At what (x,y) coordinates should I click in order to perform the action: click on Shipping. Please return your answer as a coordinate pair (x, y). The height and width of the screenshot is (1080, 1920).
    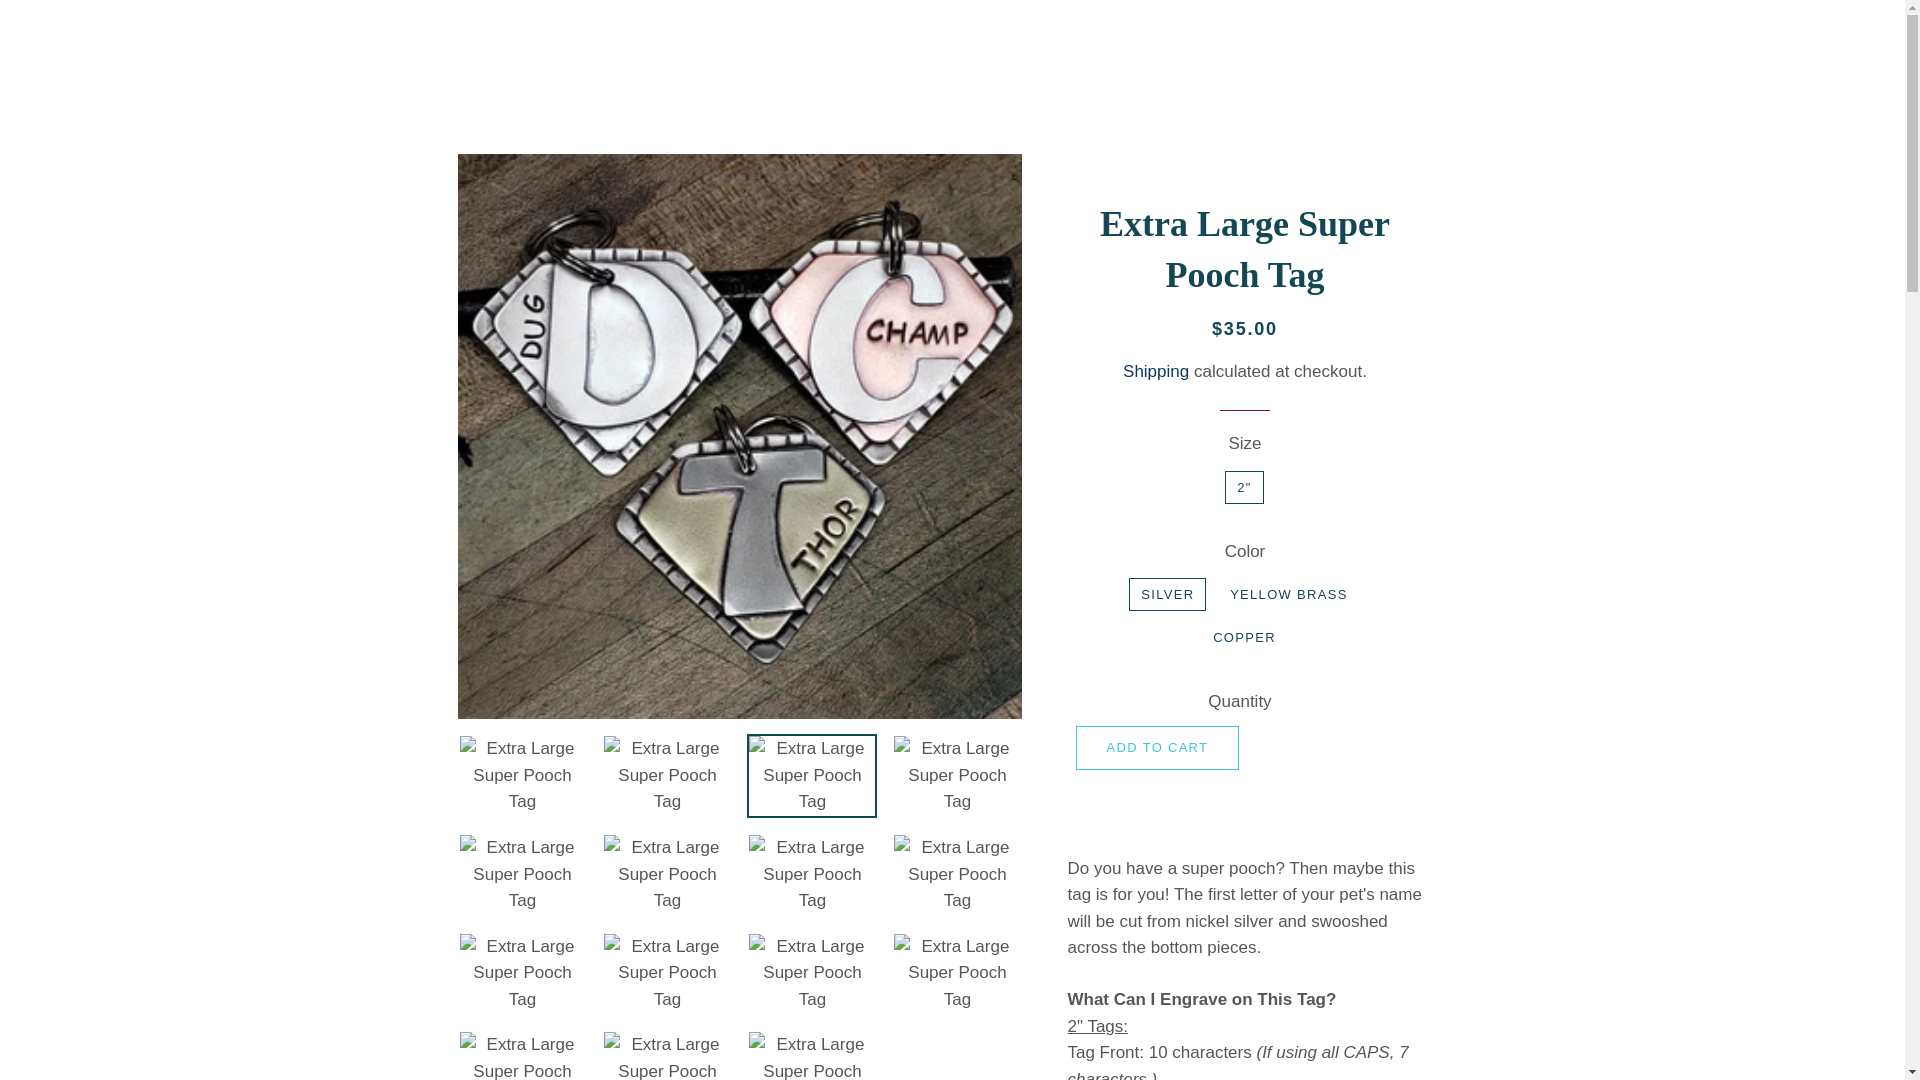
    Looking at the image, I should click on (1156, 371).